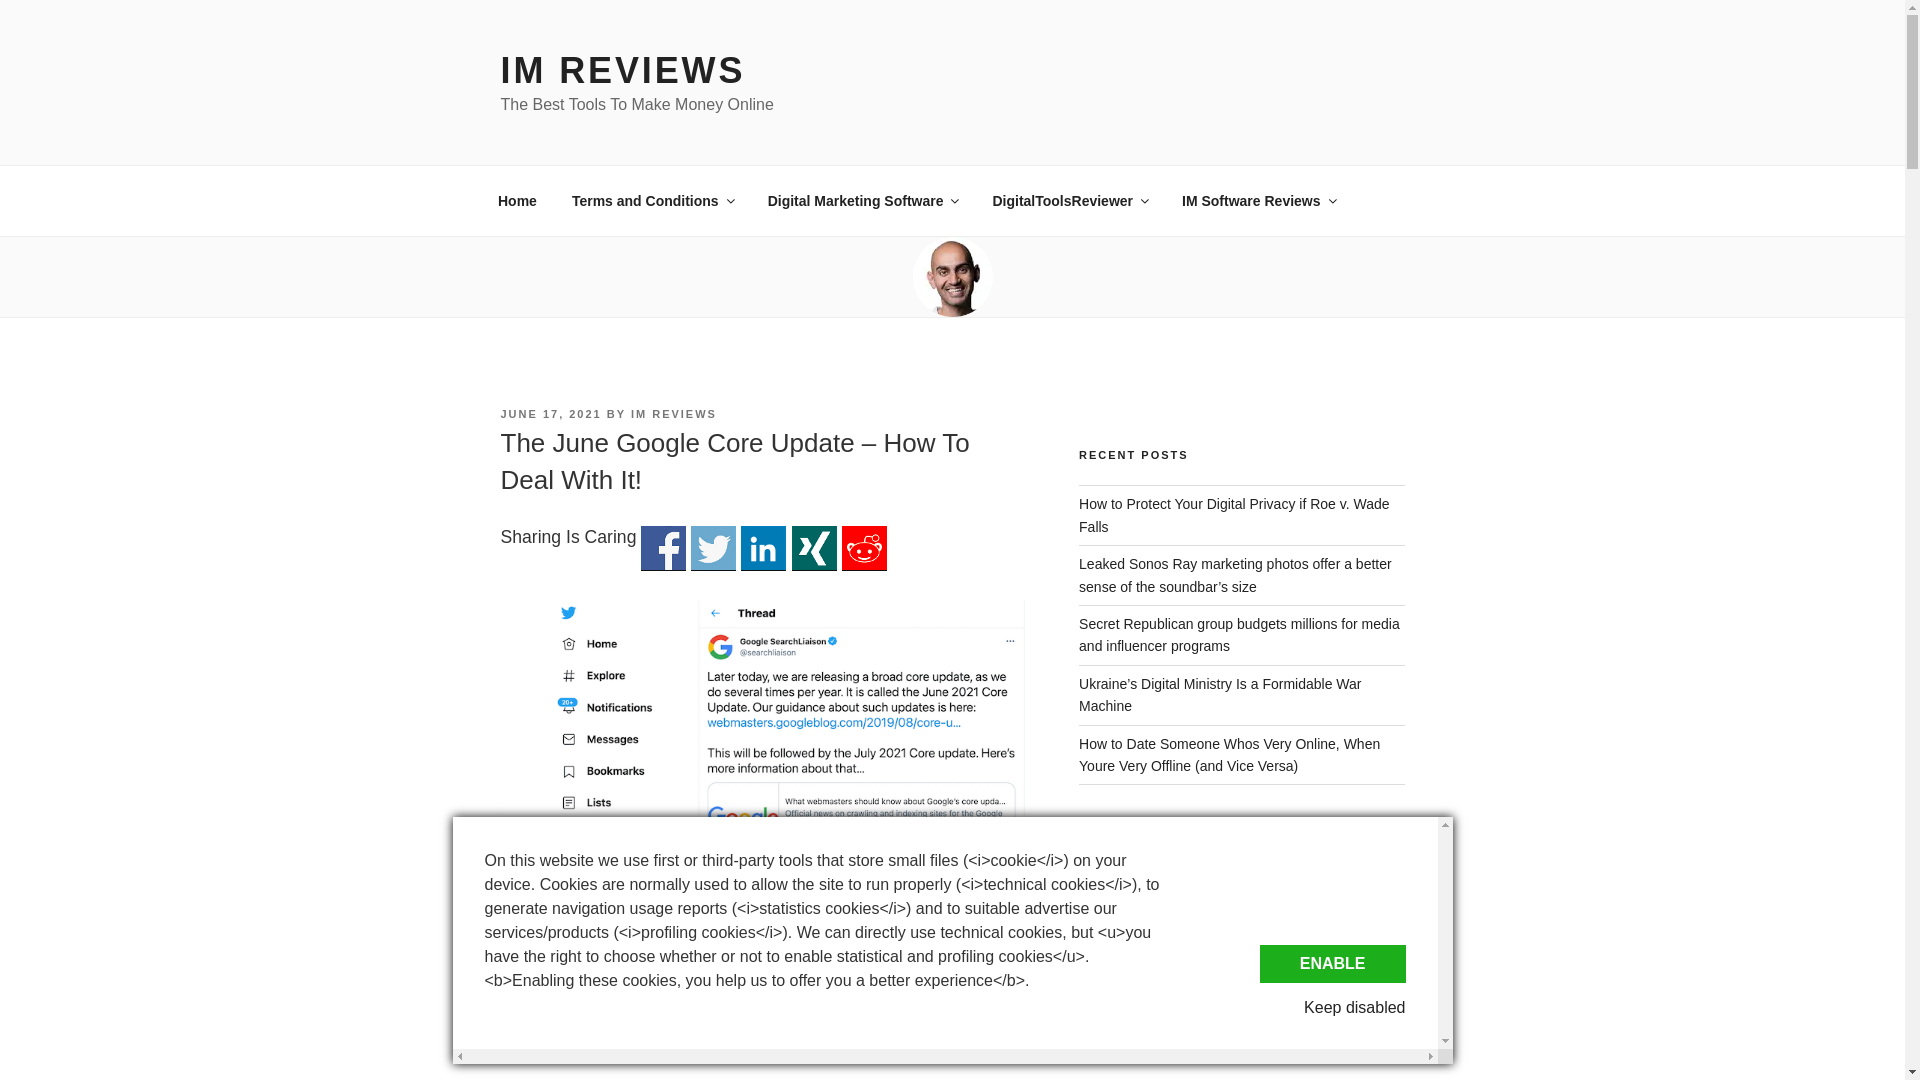 The width and height of the screenshot is (1920, 1080). What do you see at coordinates (517, 200) in the screenshot?
I see `Home` at bounding box center [517, 200].